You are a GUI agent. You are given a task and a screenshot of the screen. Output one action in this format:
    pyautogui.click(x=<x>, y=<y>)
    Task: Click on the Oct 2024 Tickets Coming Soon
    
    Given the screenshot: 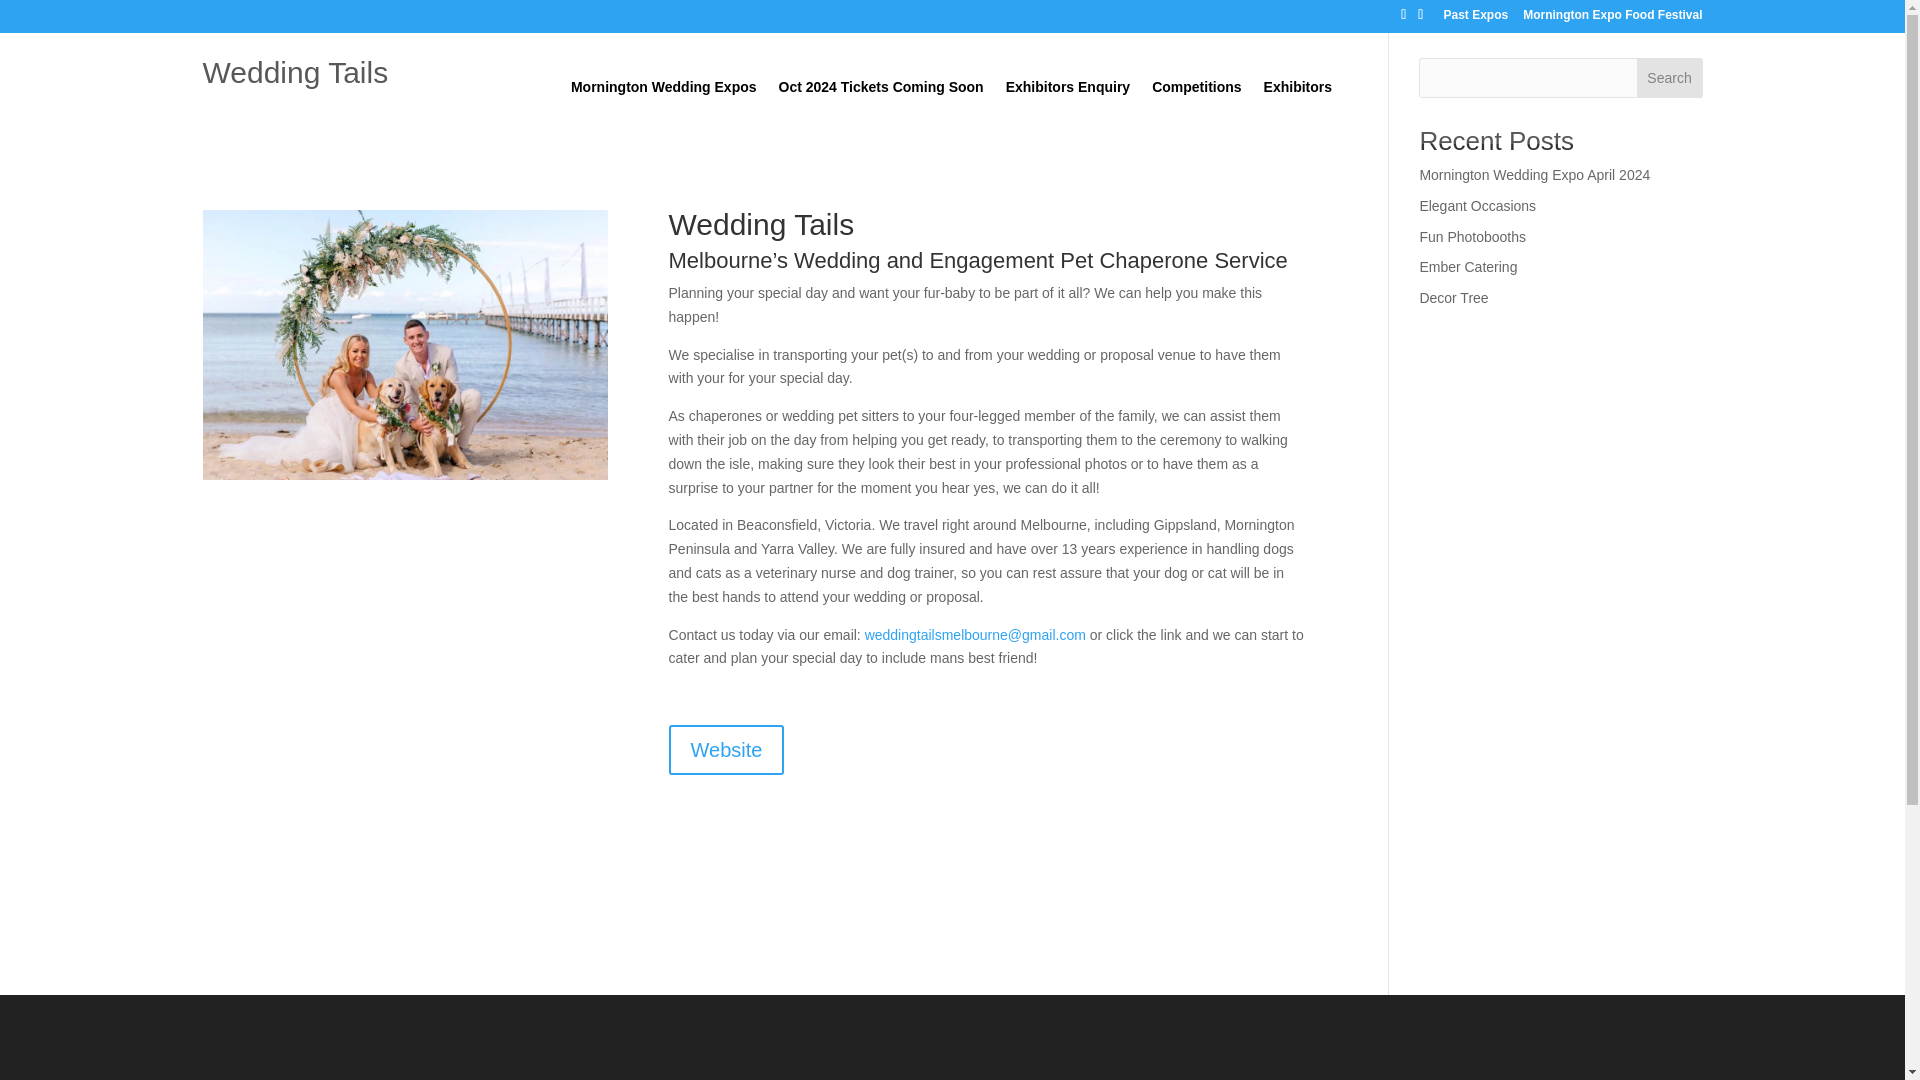 What is the action you would take?
    pyautogui.click(x=881, y=111)
    